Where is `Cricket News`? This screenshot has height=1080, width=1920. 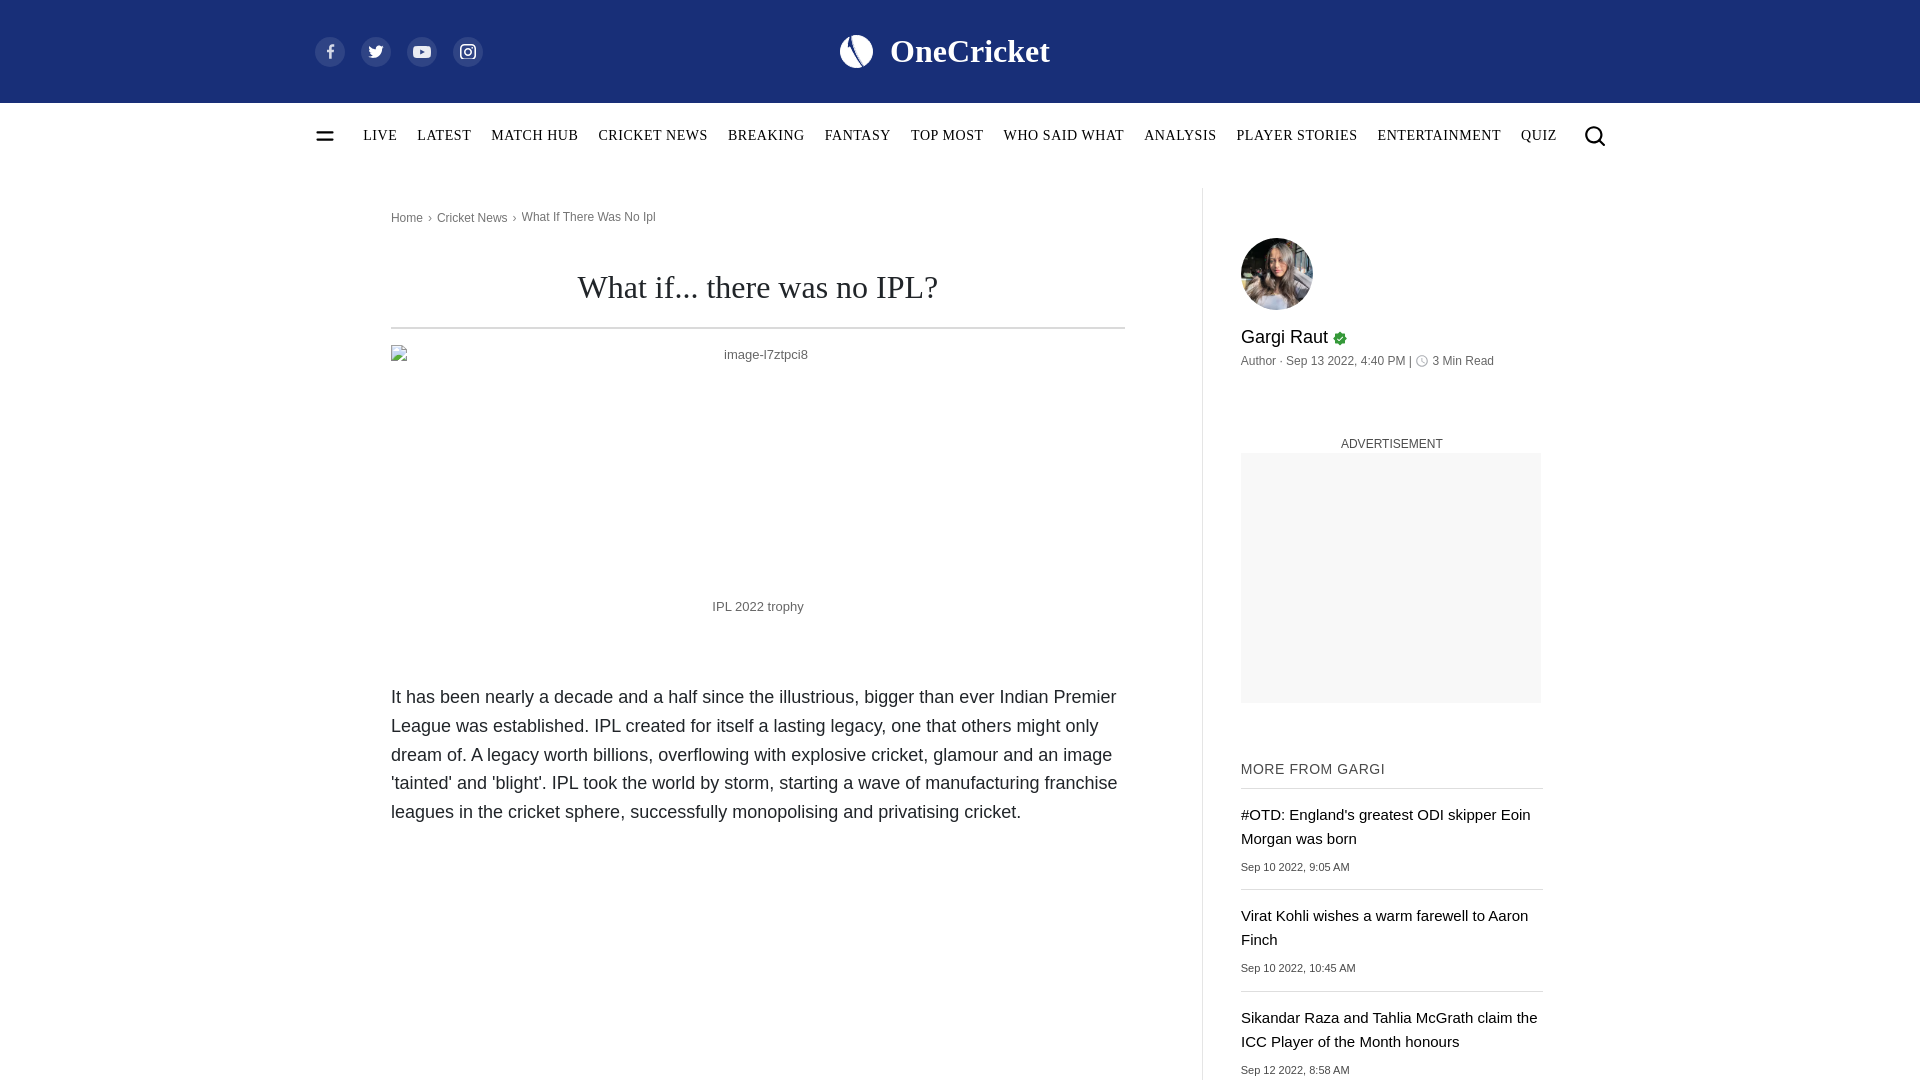 Cricket News is located at coordinates (472, 218).